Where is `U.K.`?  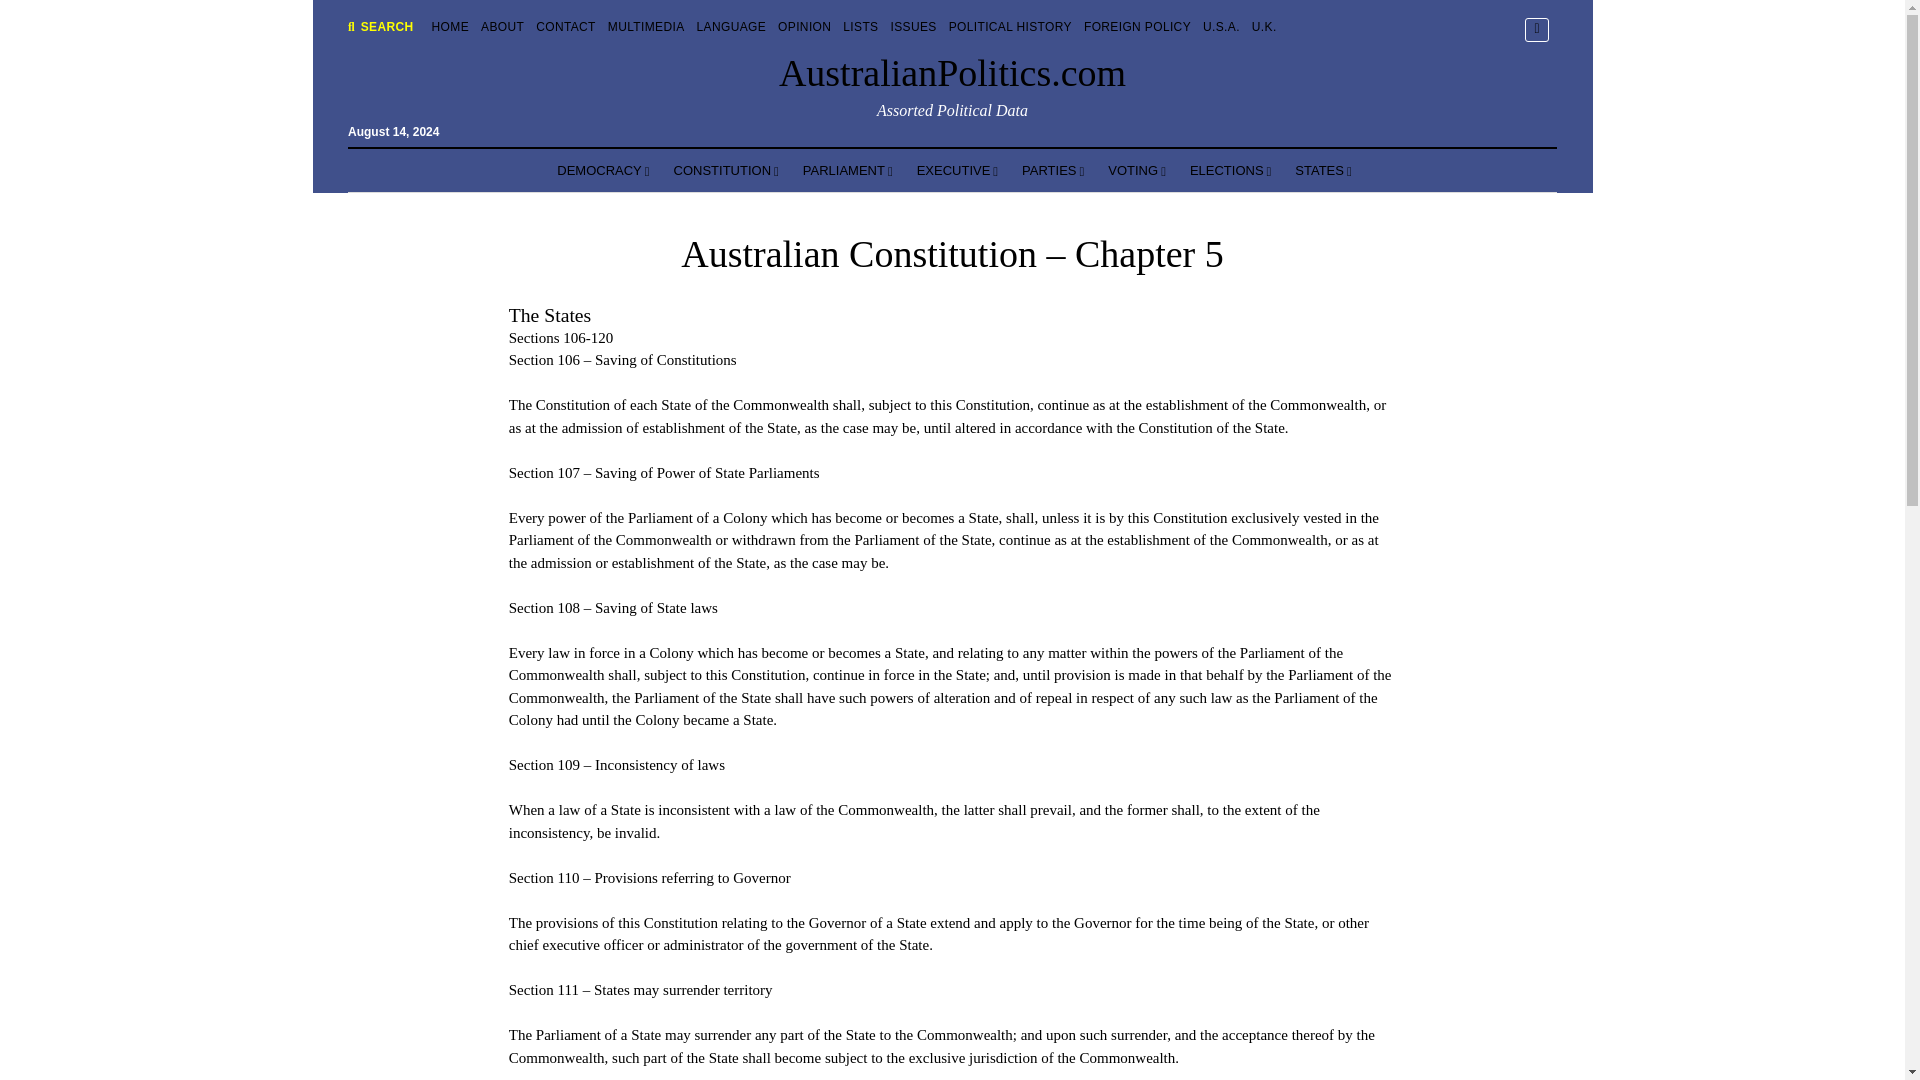 U.K. is located at coordinates (1264, 26).